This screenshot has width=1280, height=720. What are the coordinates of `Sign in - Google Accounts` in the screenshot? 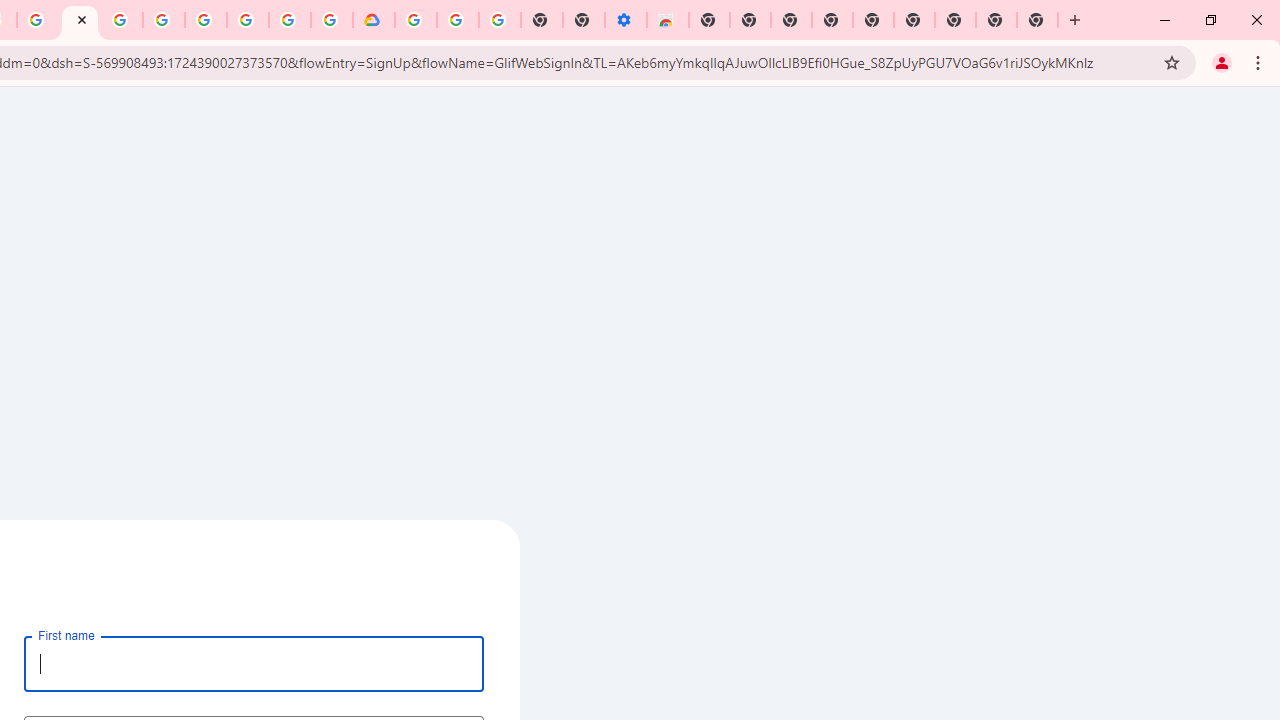 It's located at (416, 20).